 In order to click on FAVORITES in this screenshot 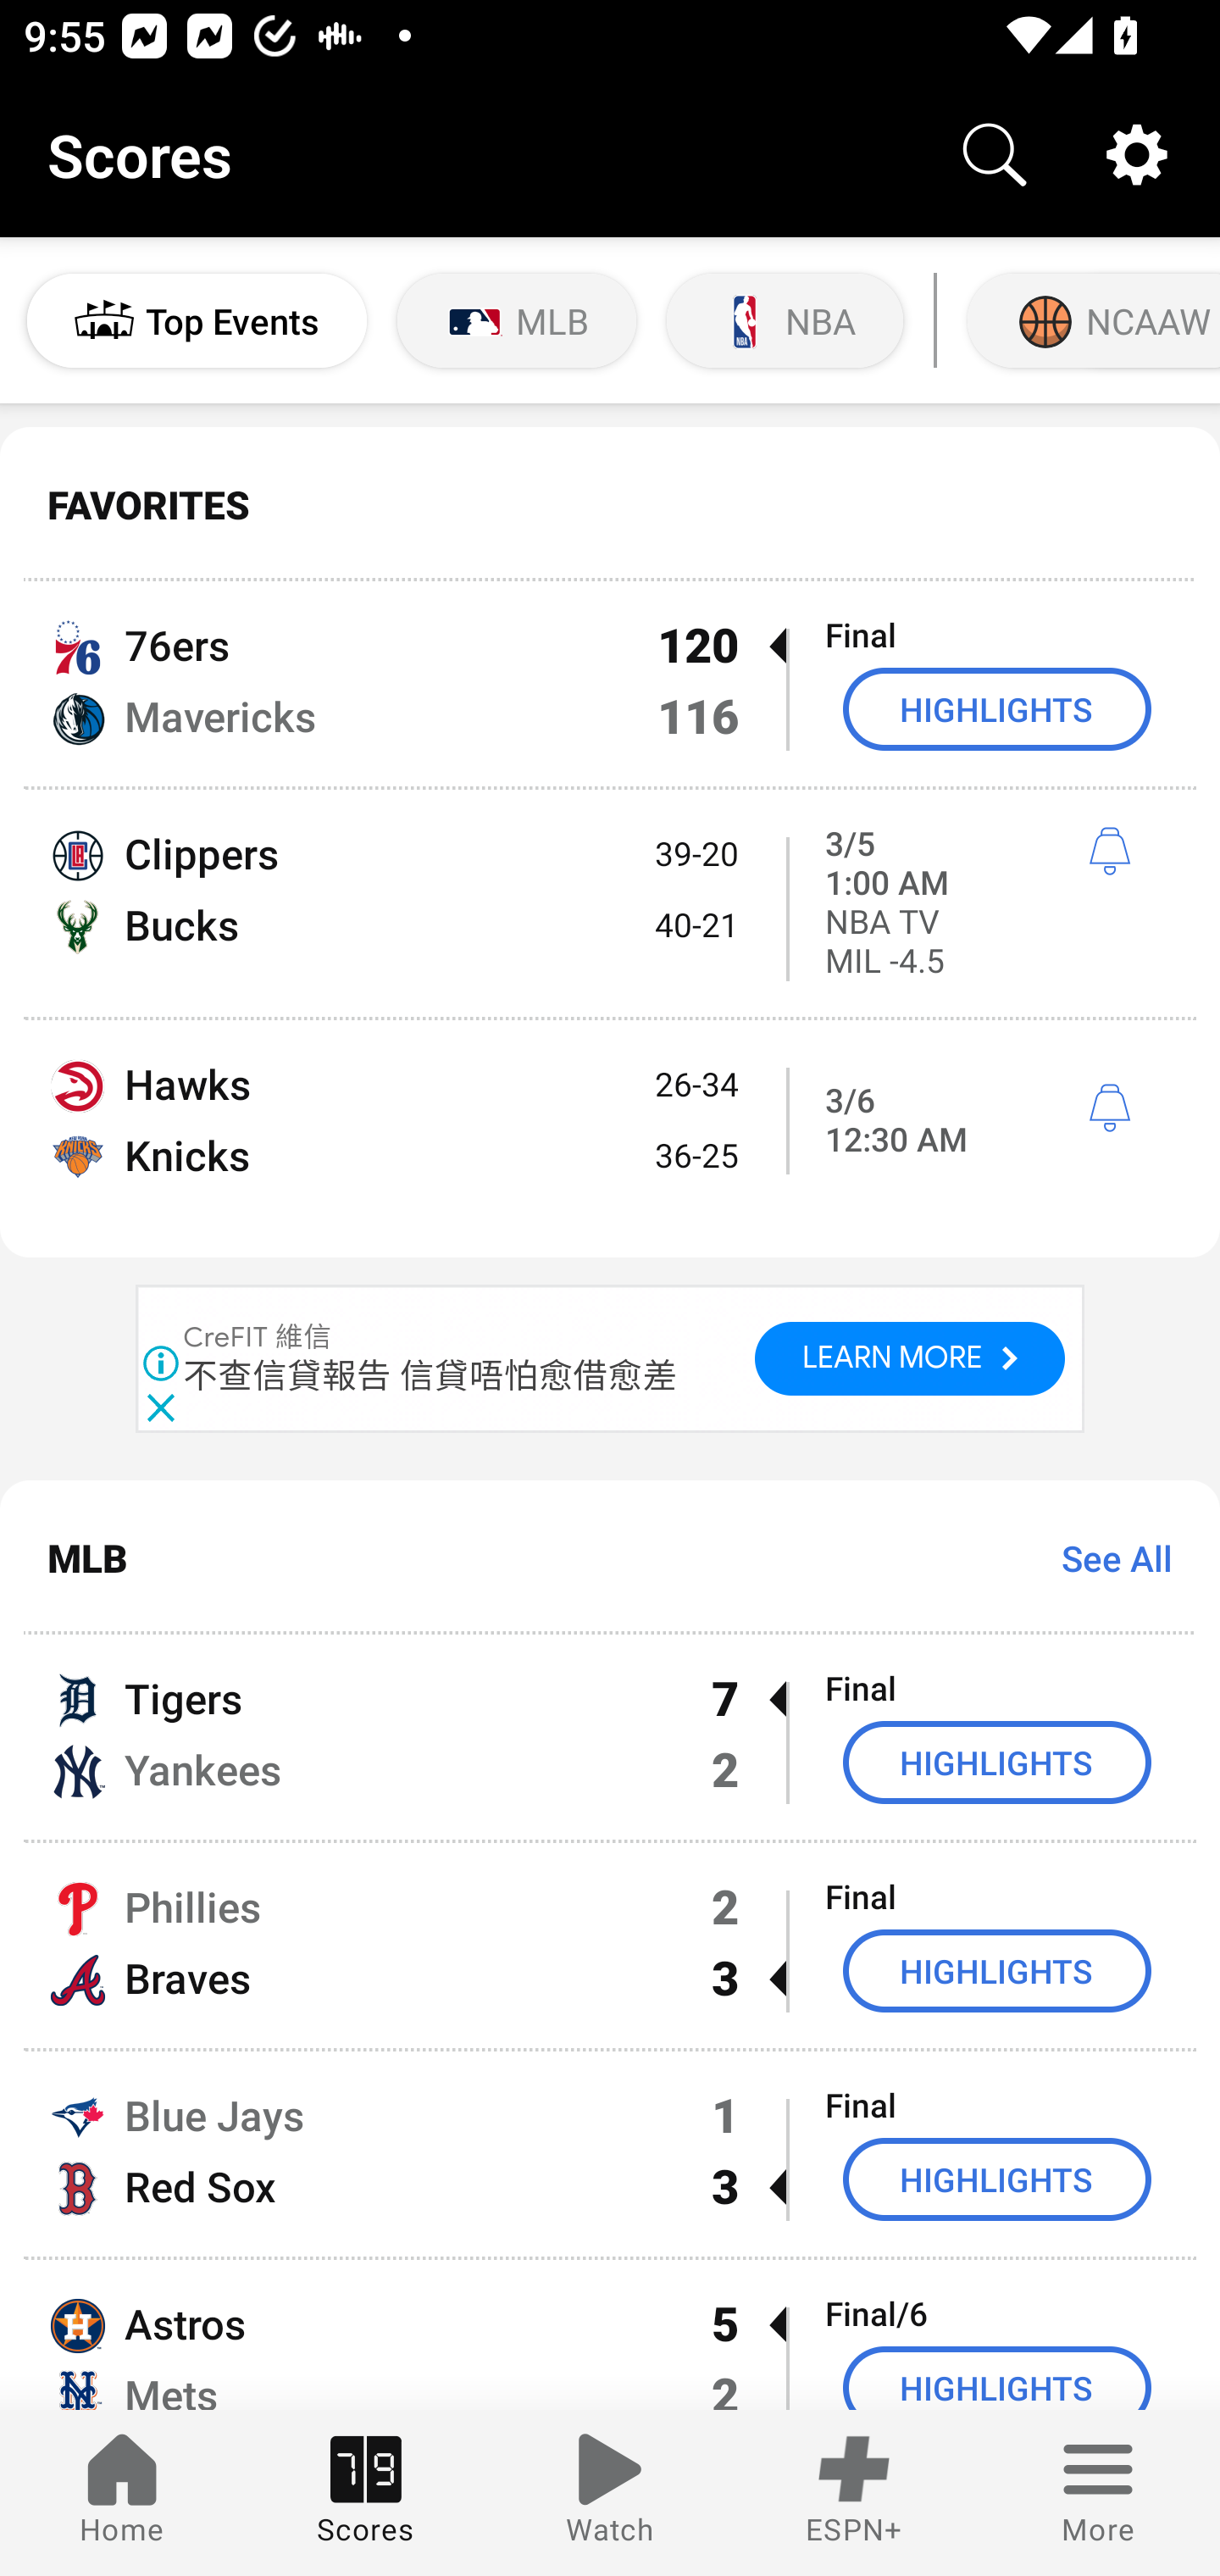, I will do `click(610, 505)`.